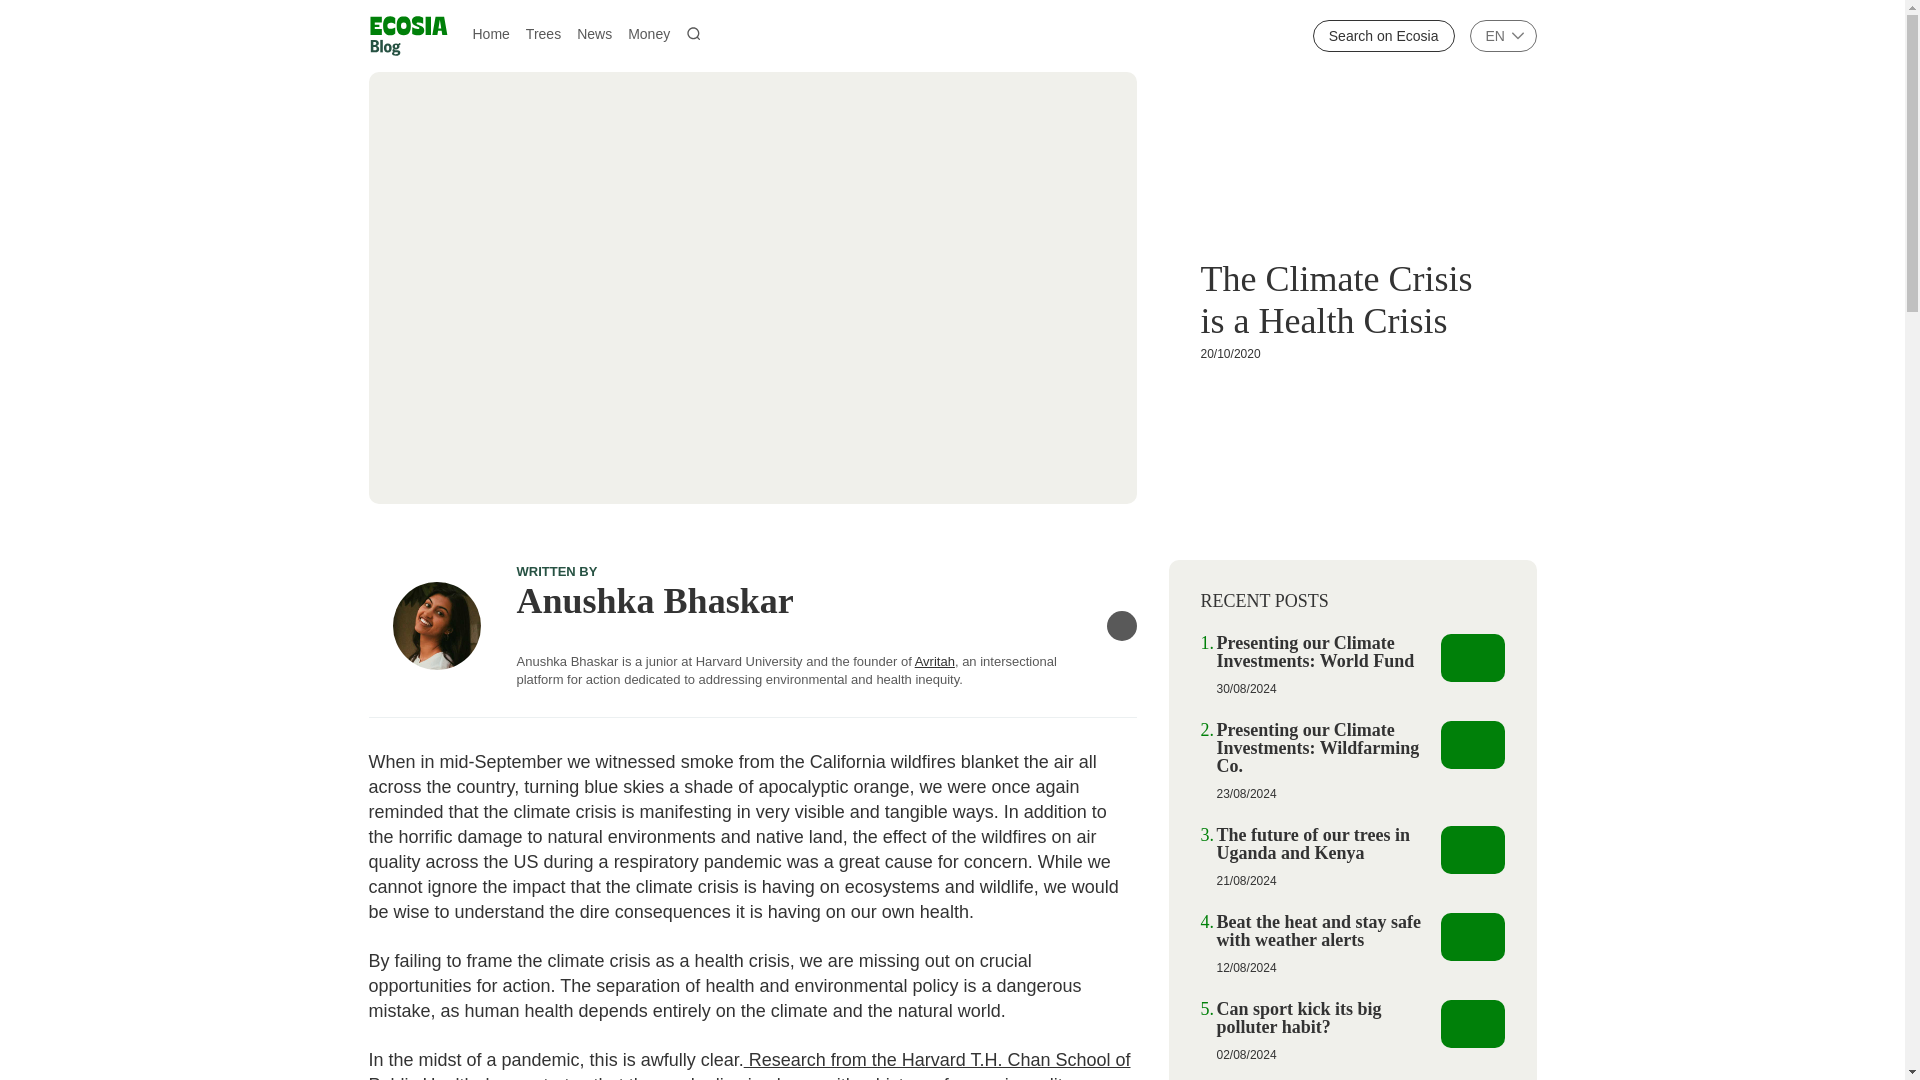 The width and height of the screenshot is (1920, 1080). Describe the element at coordinates (1246, 968) in the screenshot. I see `12 August 2024` at that location.